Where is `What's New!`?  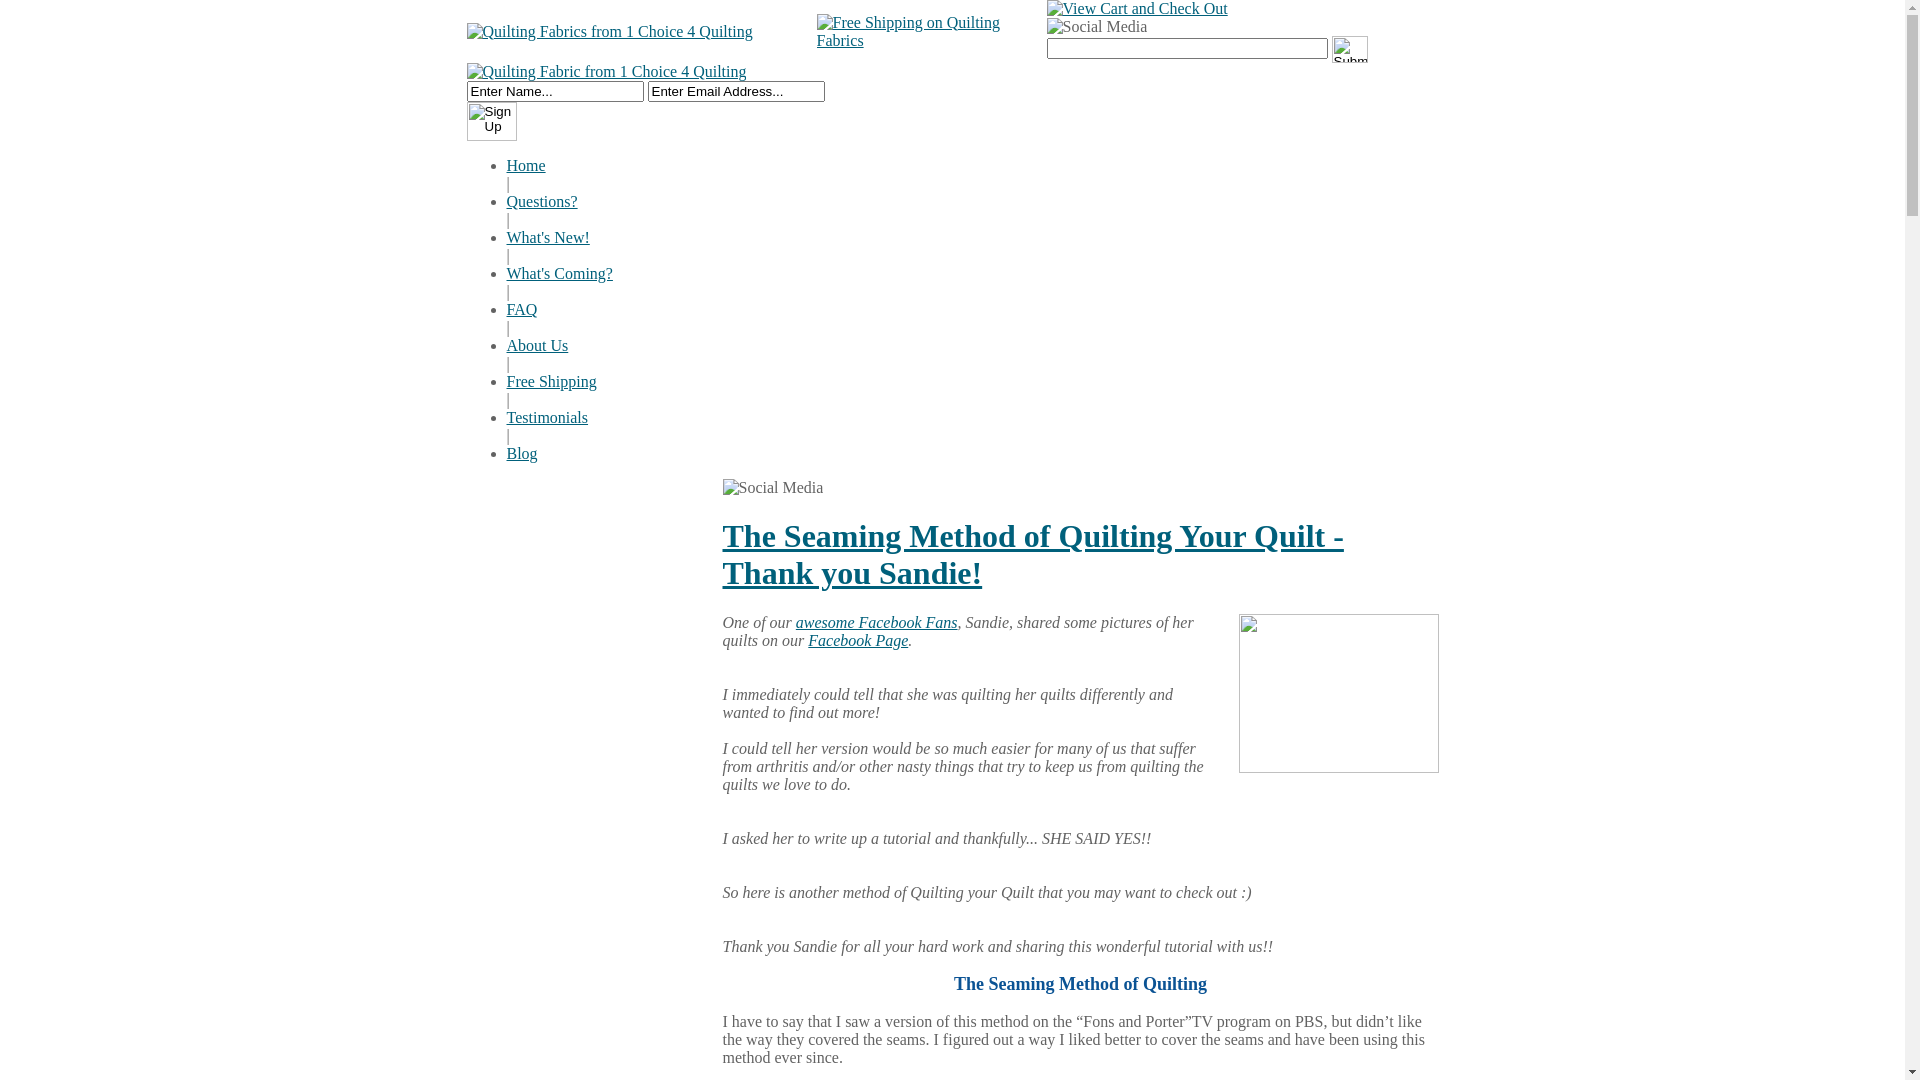 What's New! is located at coordinates (548, 238).